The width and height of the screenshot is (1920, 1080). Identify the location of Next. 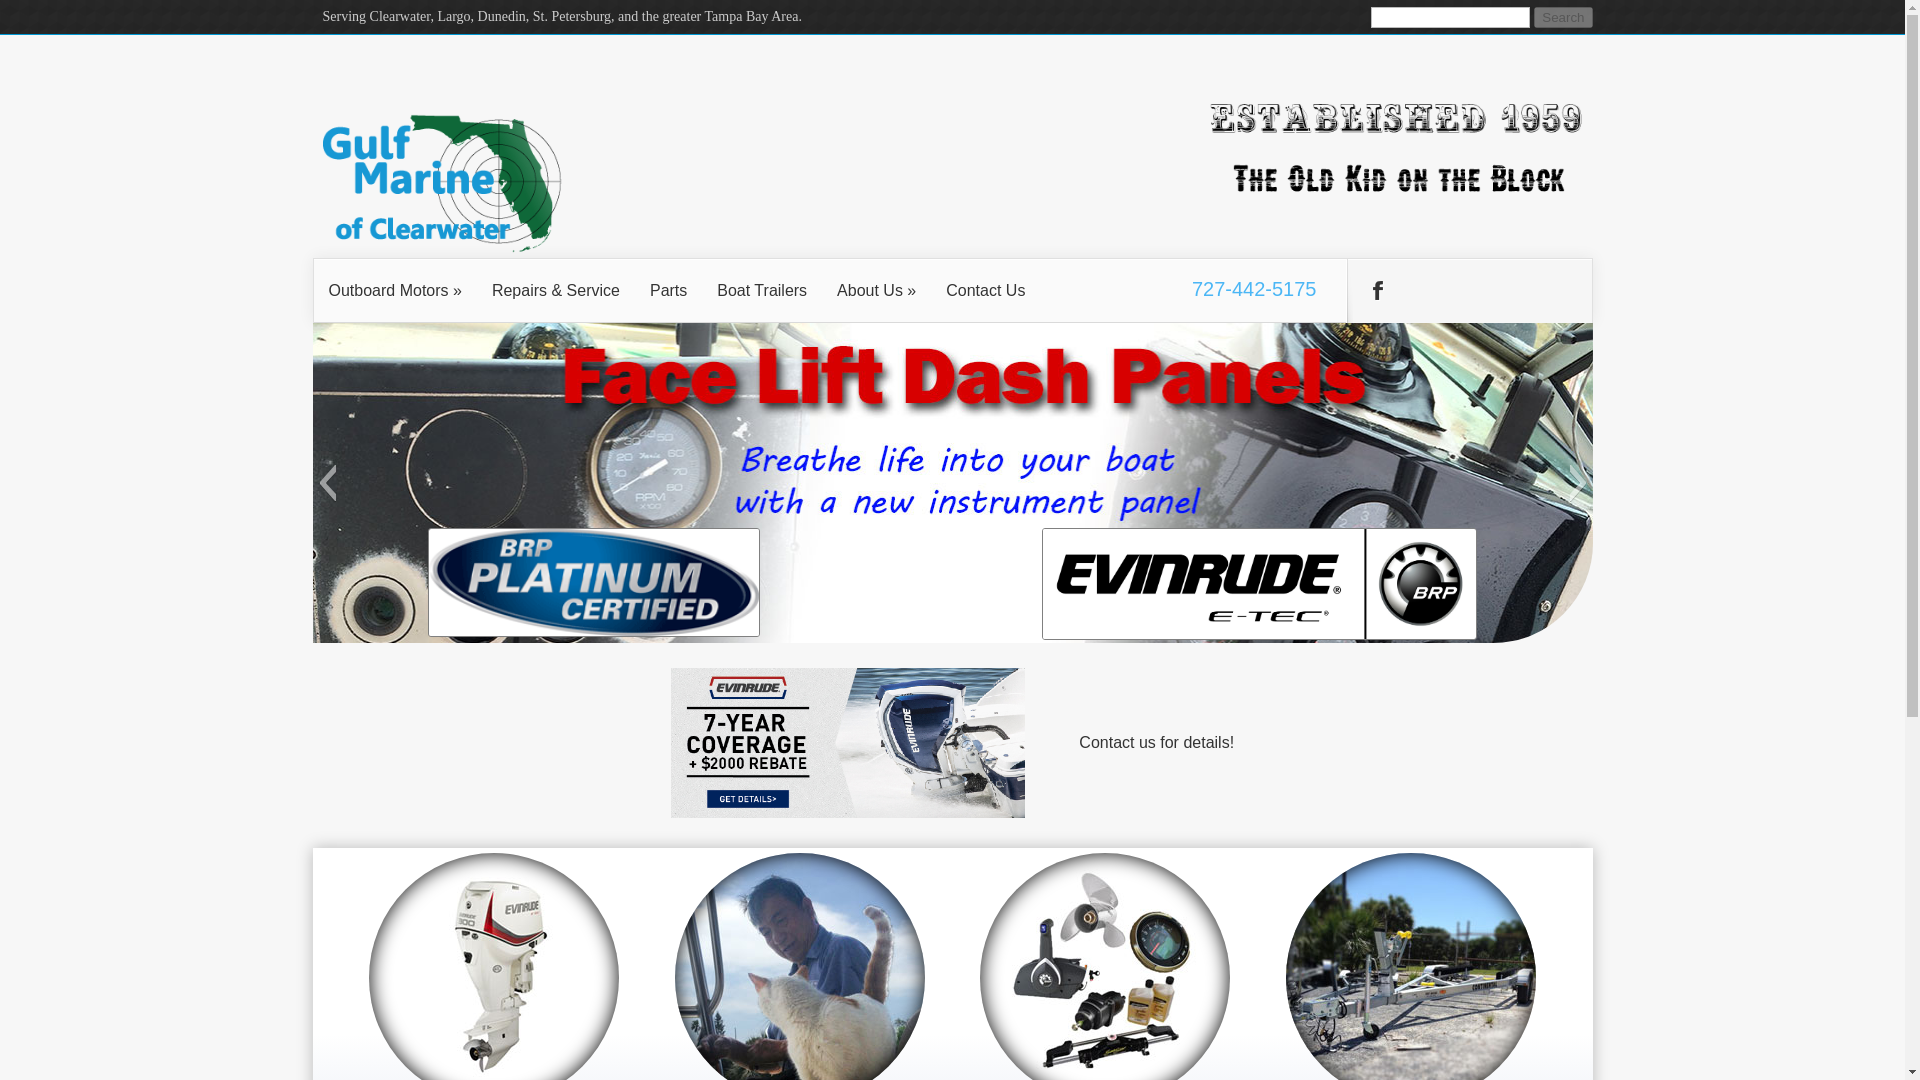
(1578, 483).